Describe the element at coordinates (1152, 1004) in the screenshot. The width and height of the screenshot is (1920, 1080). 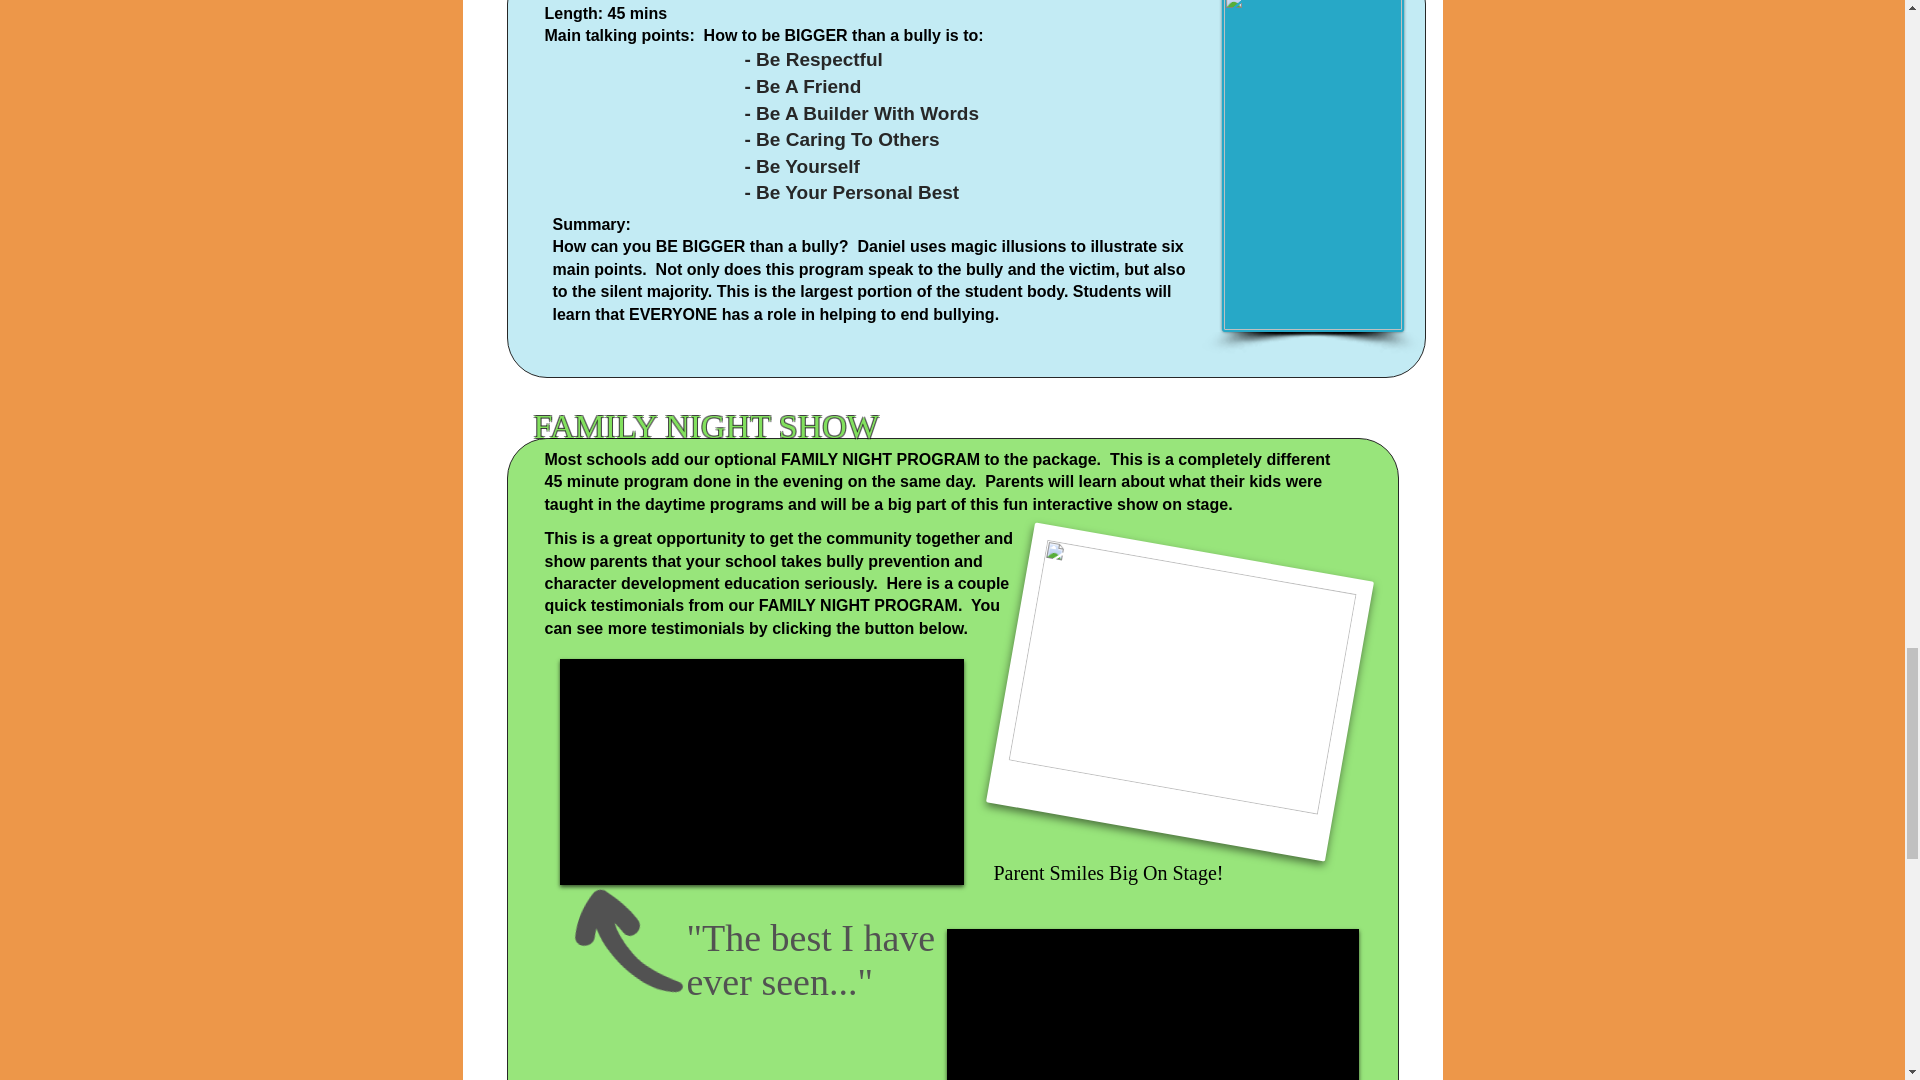
I see `External YouTube` at that location.